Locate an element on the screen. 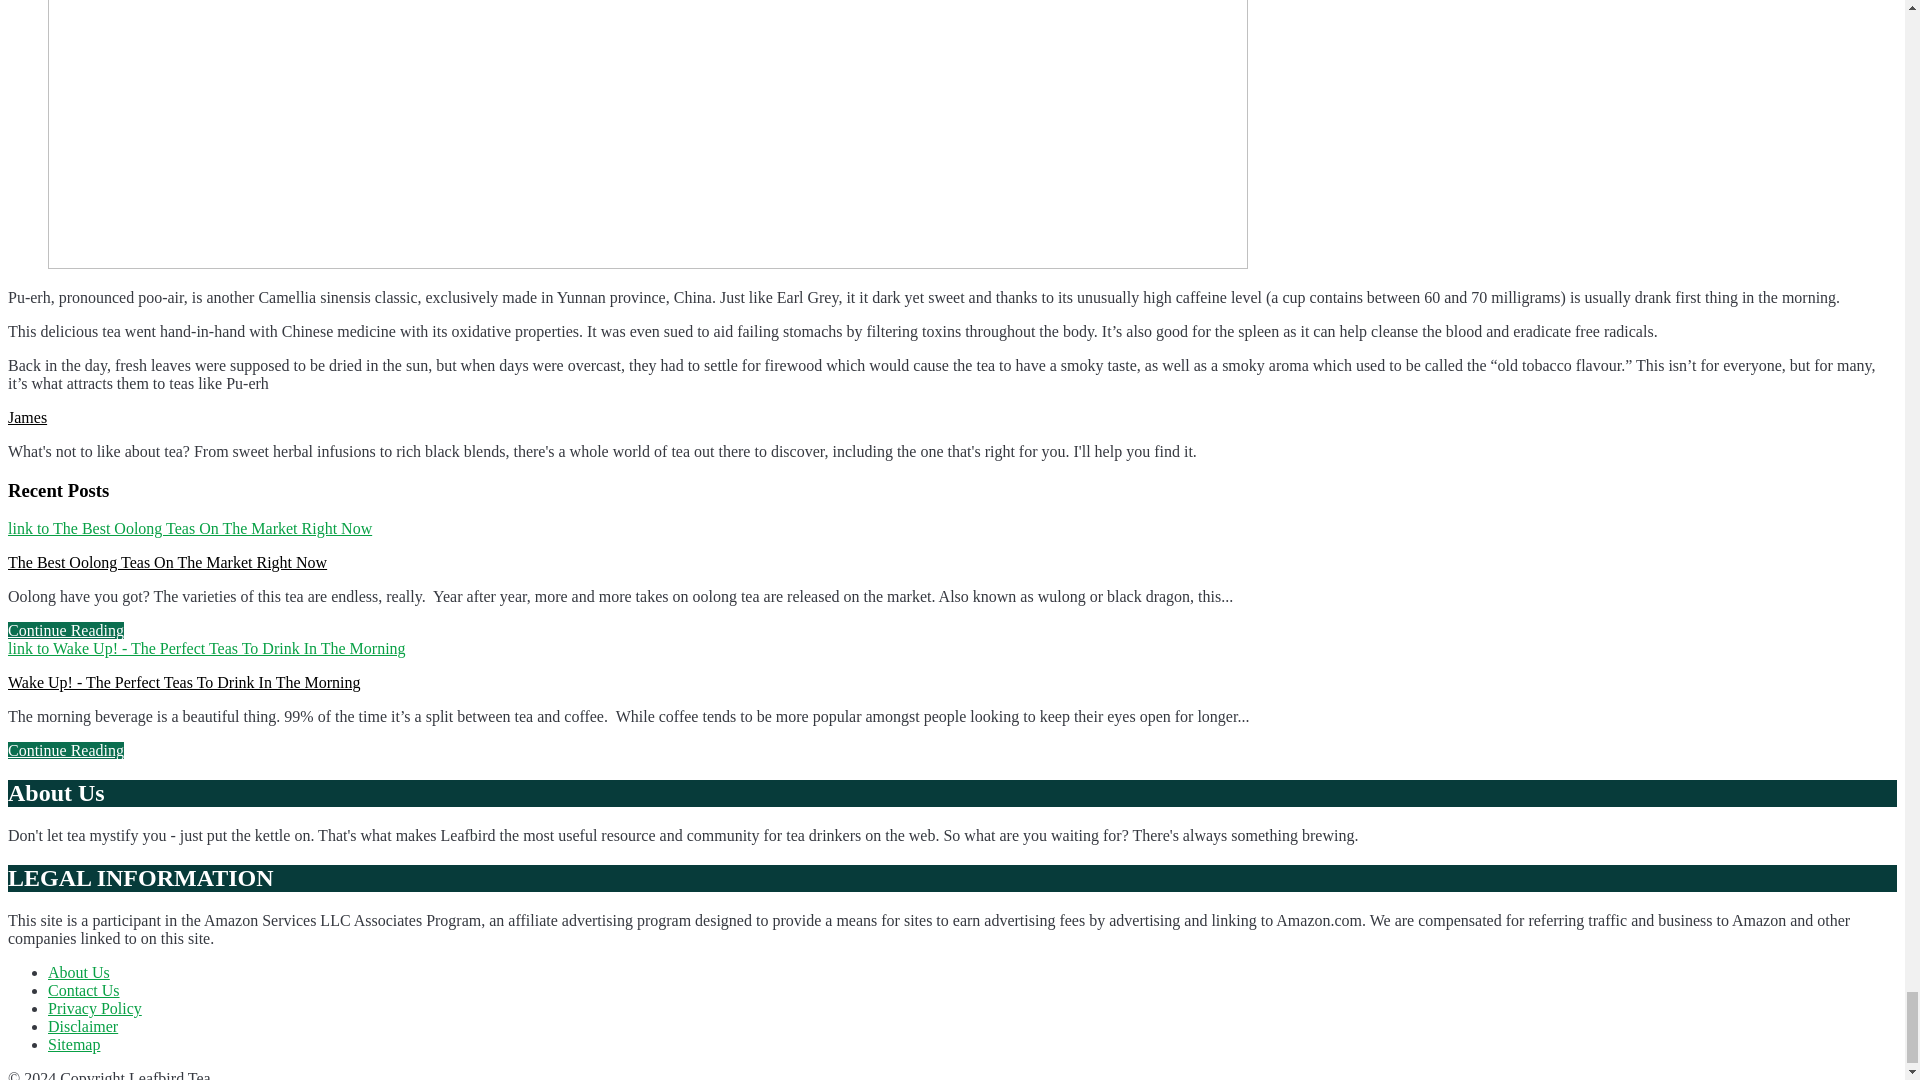 The width and height of the screenshot is (1920, 1080). The Best Oolong Teas On The Market Right Now is located at coordinates (166, 562).